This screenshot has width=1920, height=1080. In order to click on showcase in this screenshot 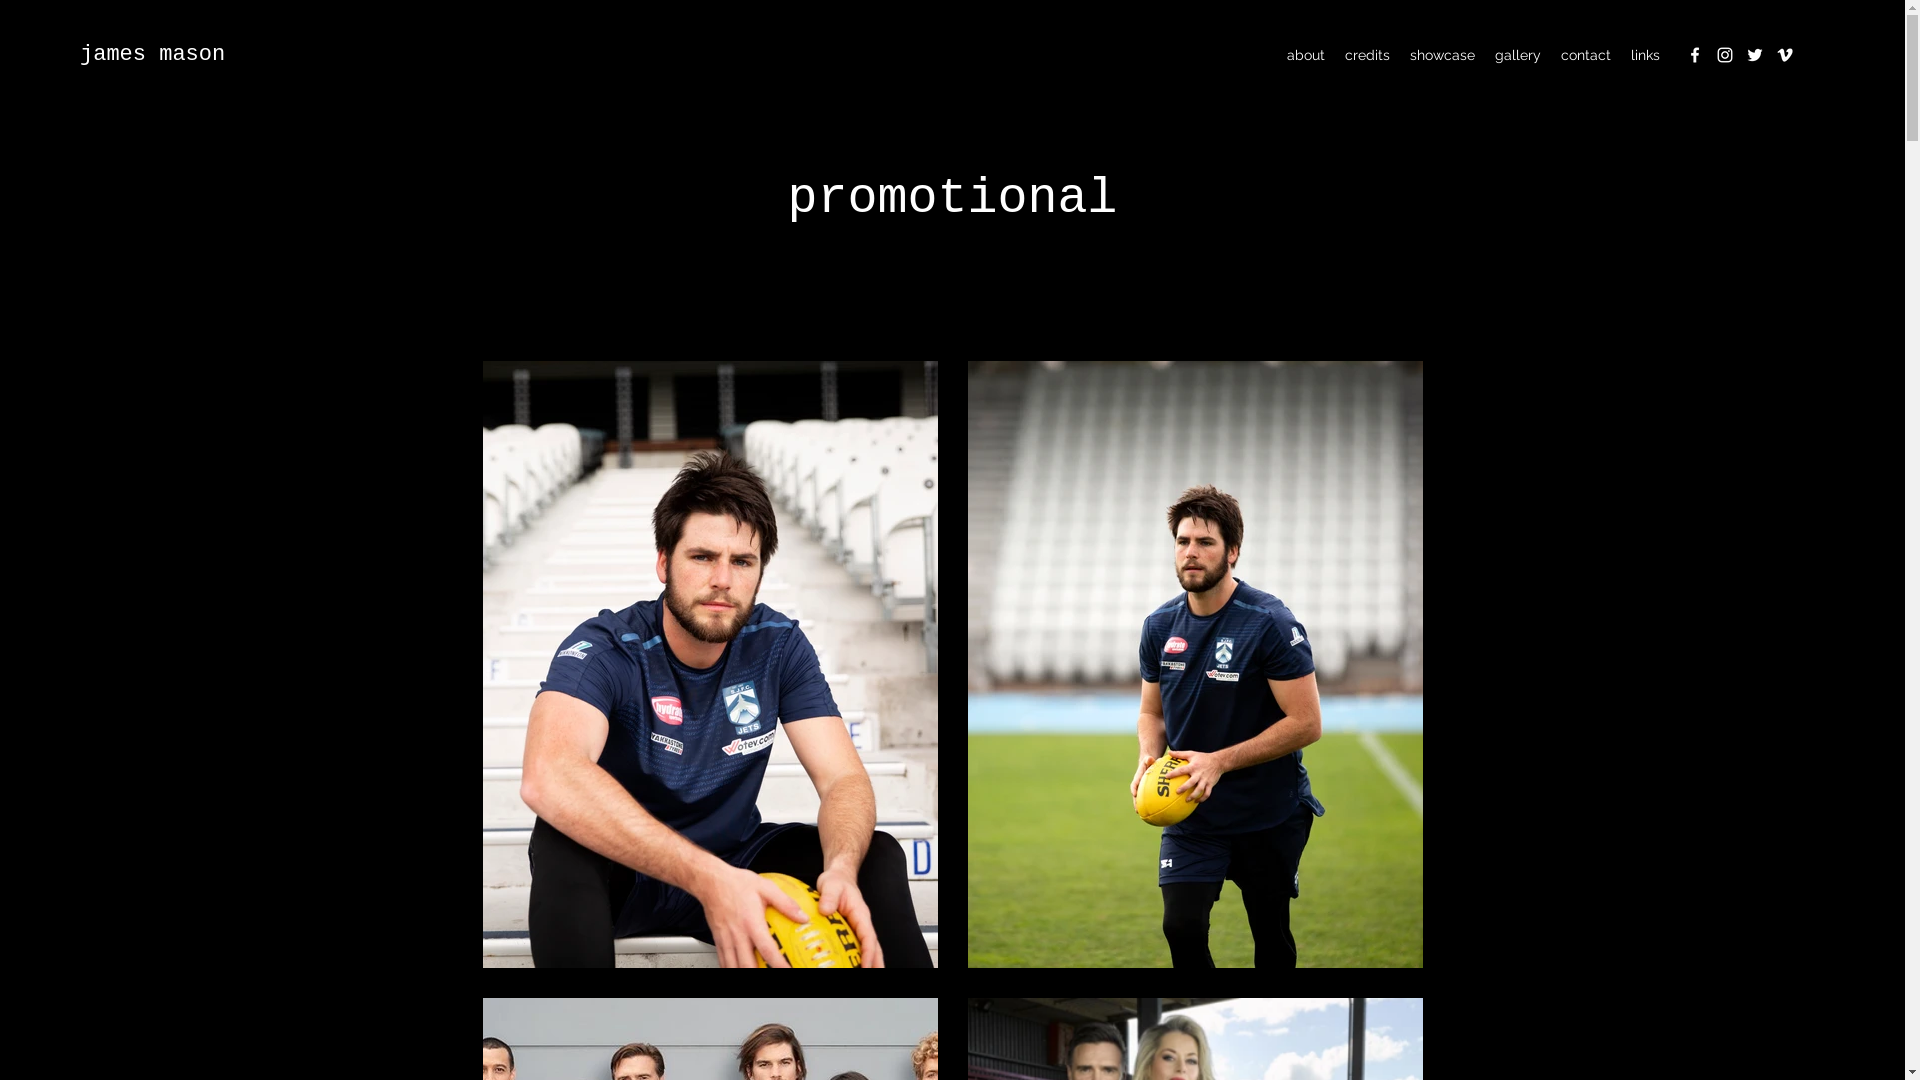, I will do `click(1442, 55)`.